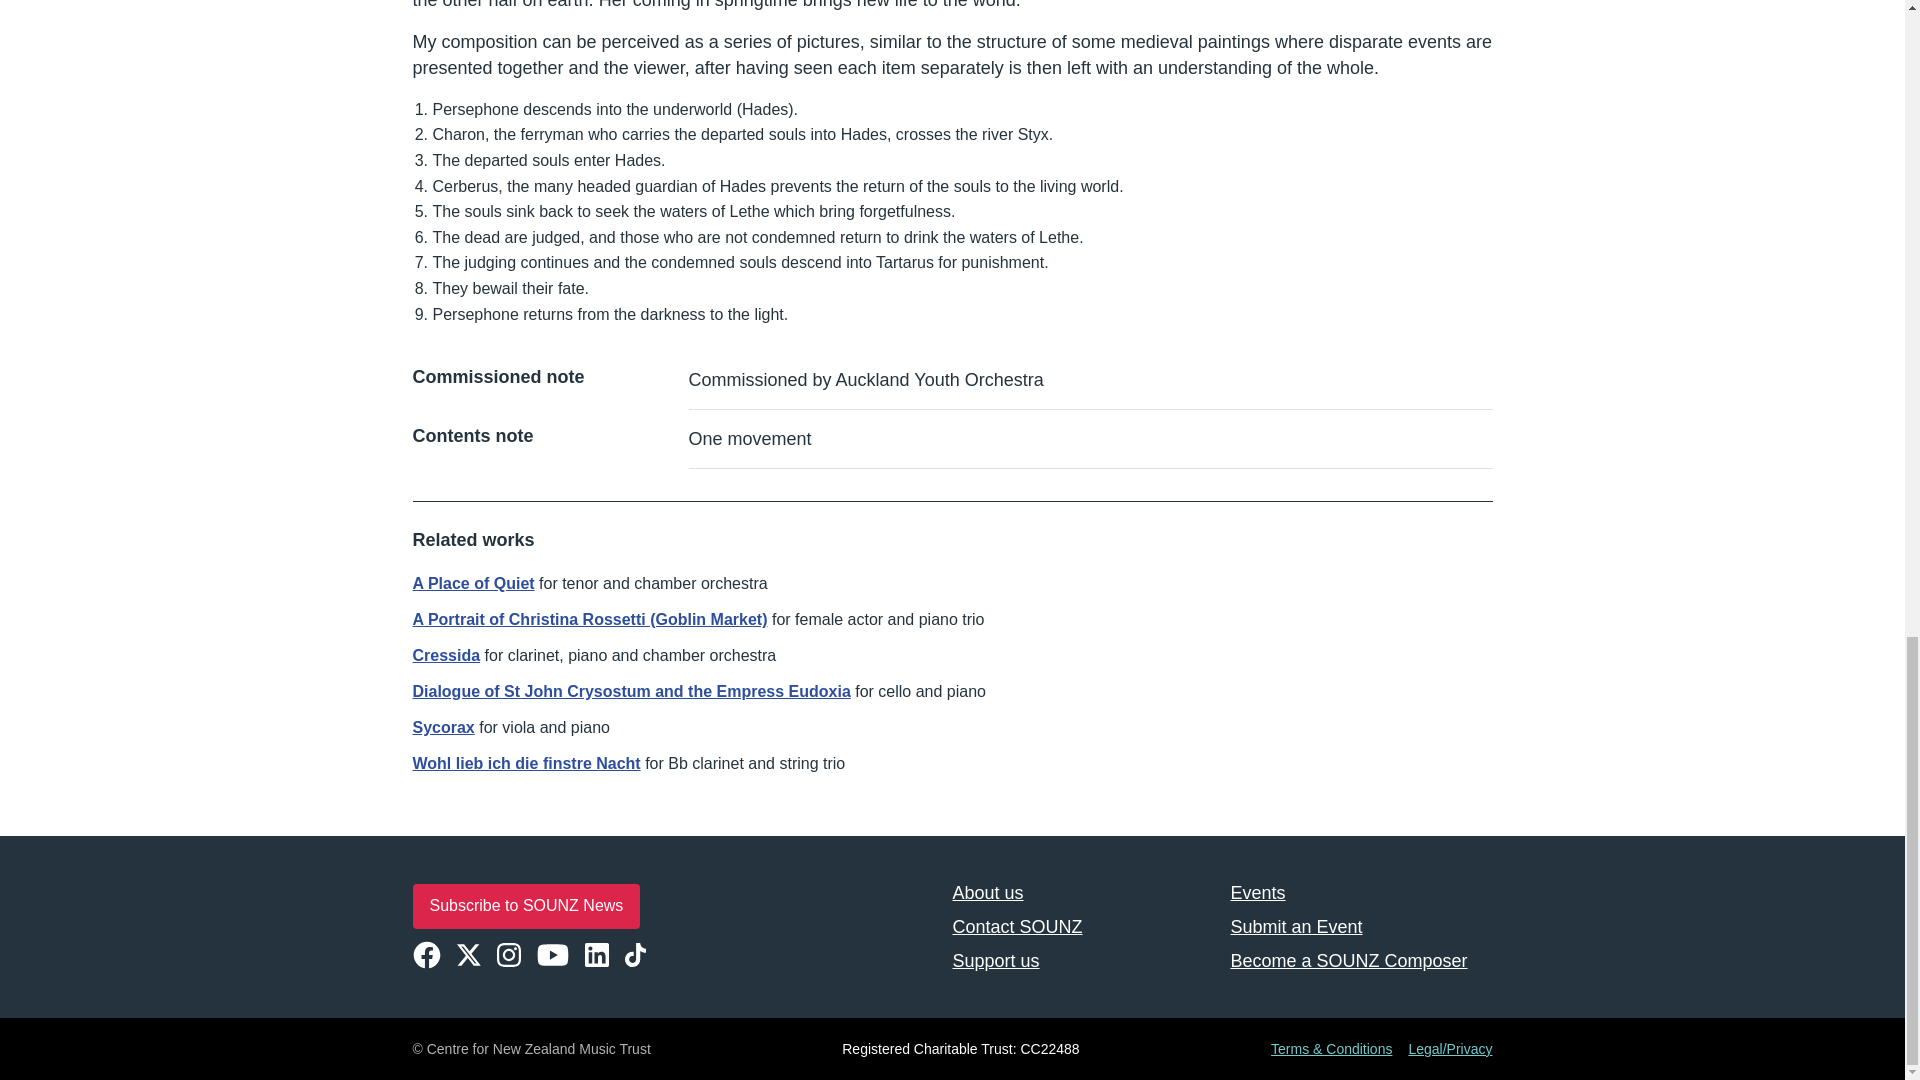  What do you see at coordinates (472, 582) in the screenshot?
I see `A Place of Quiet` at bounding box center [472, 582].